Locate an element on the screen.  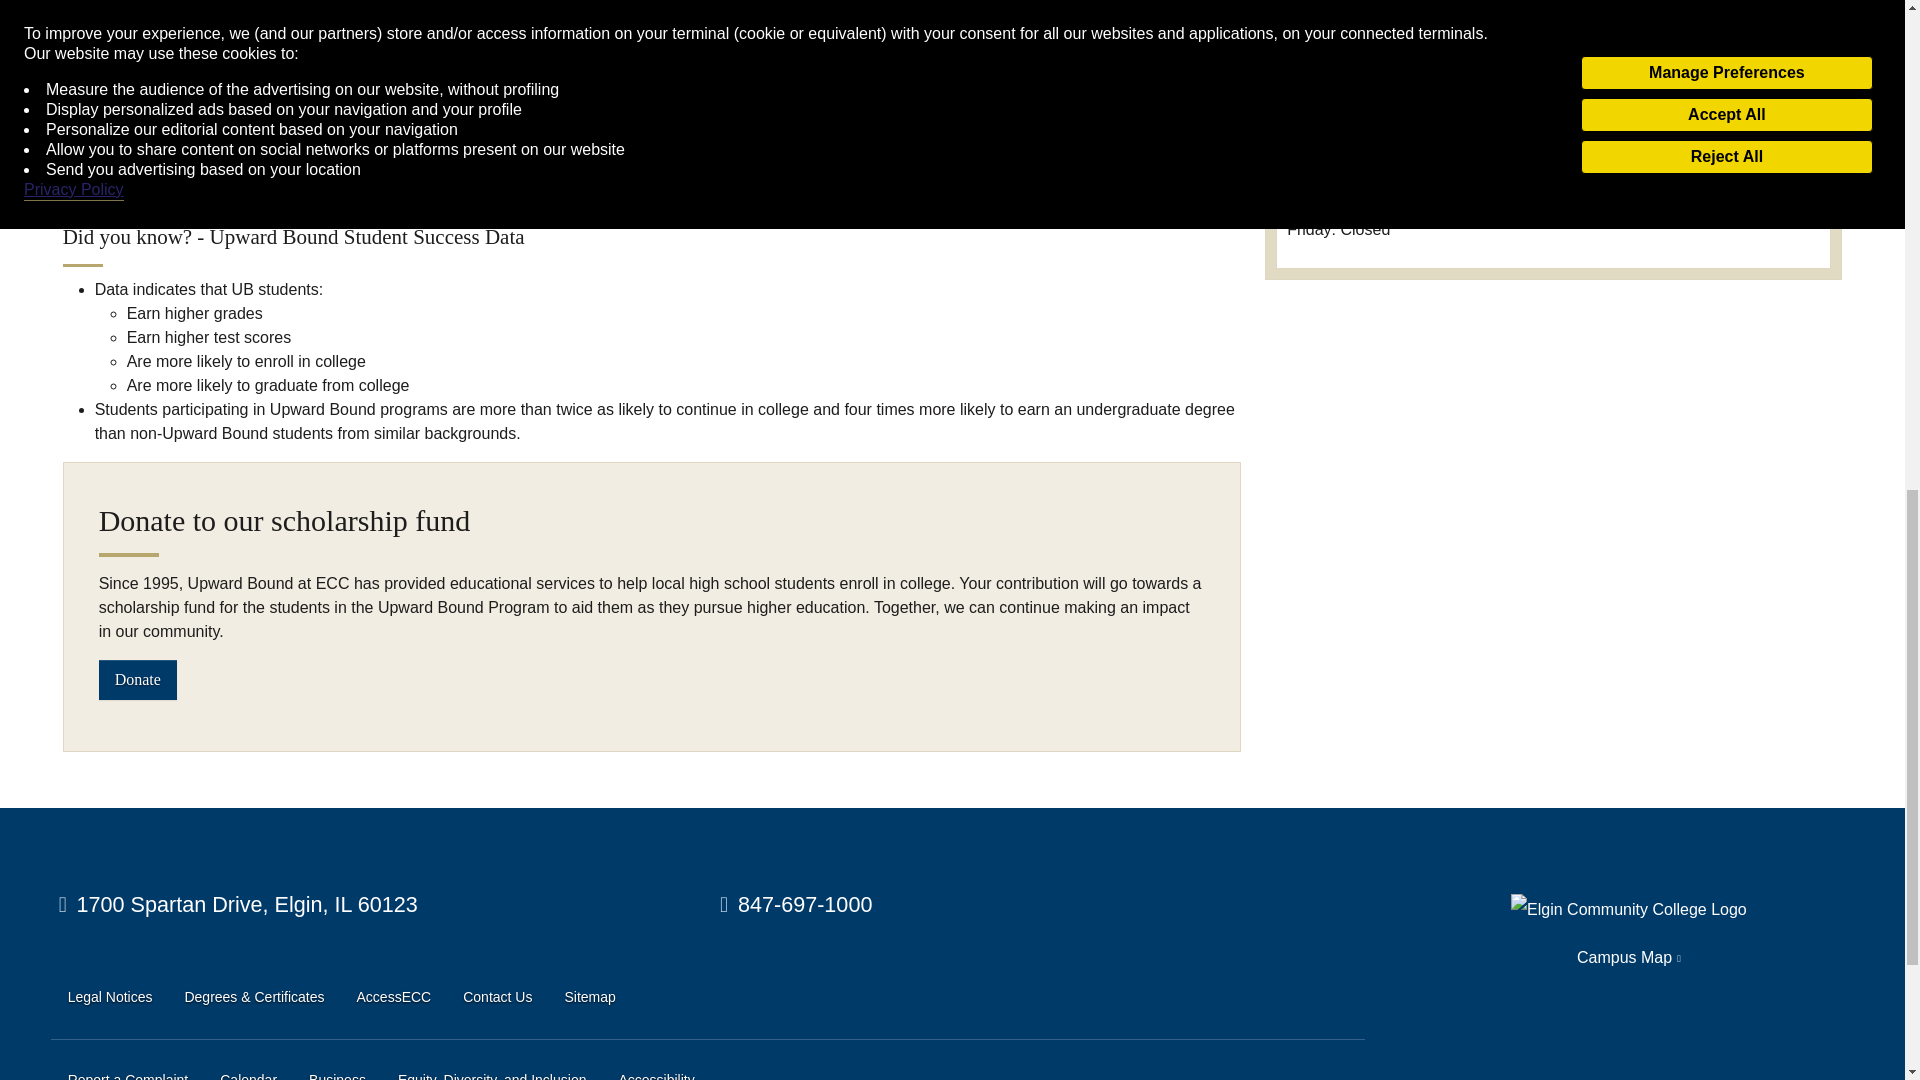
Contact Us is located at coordinates (496, 998).